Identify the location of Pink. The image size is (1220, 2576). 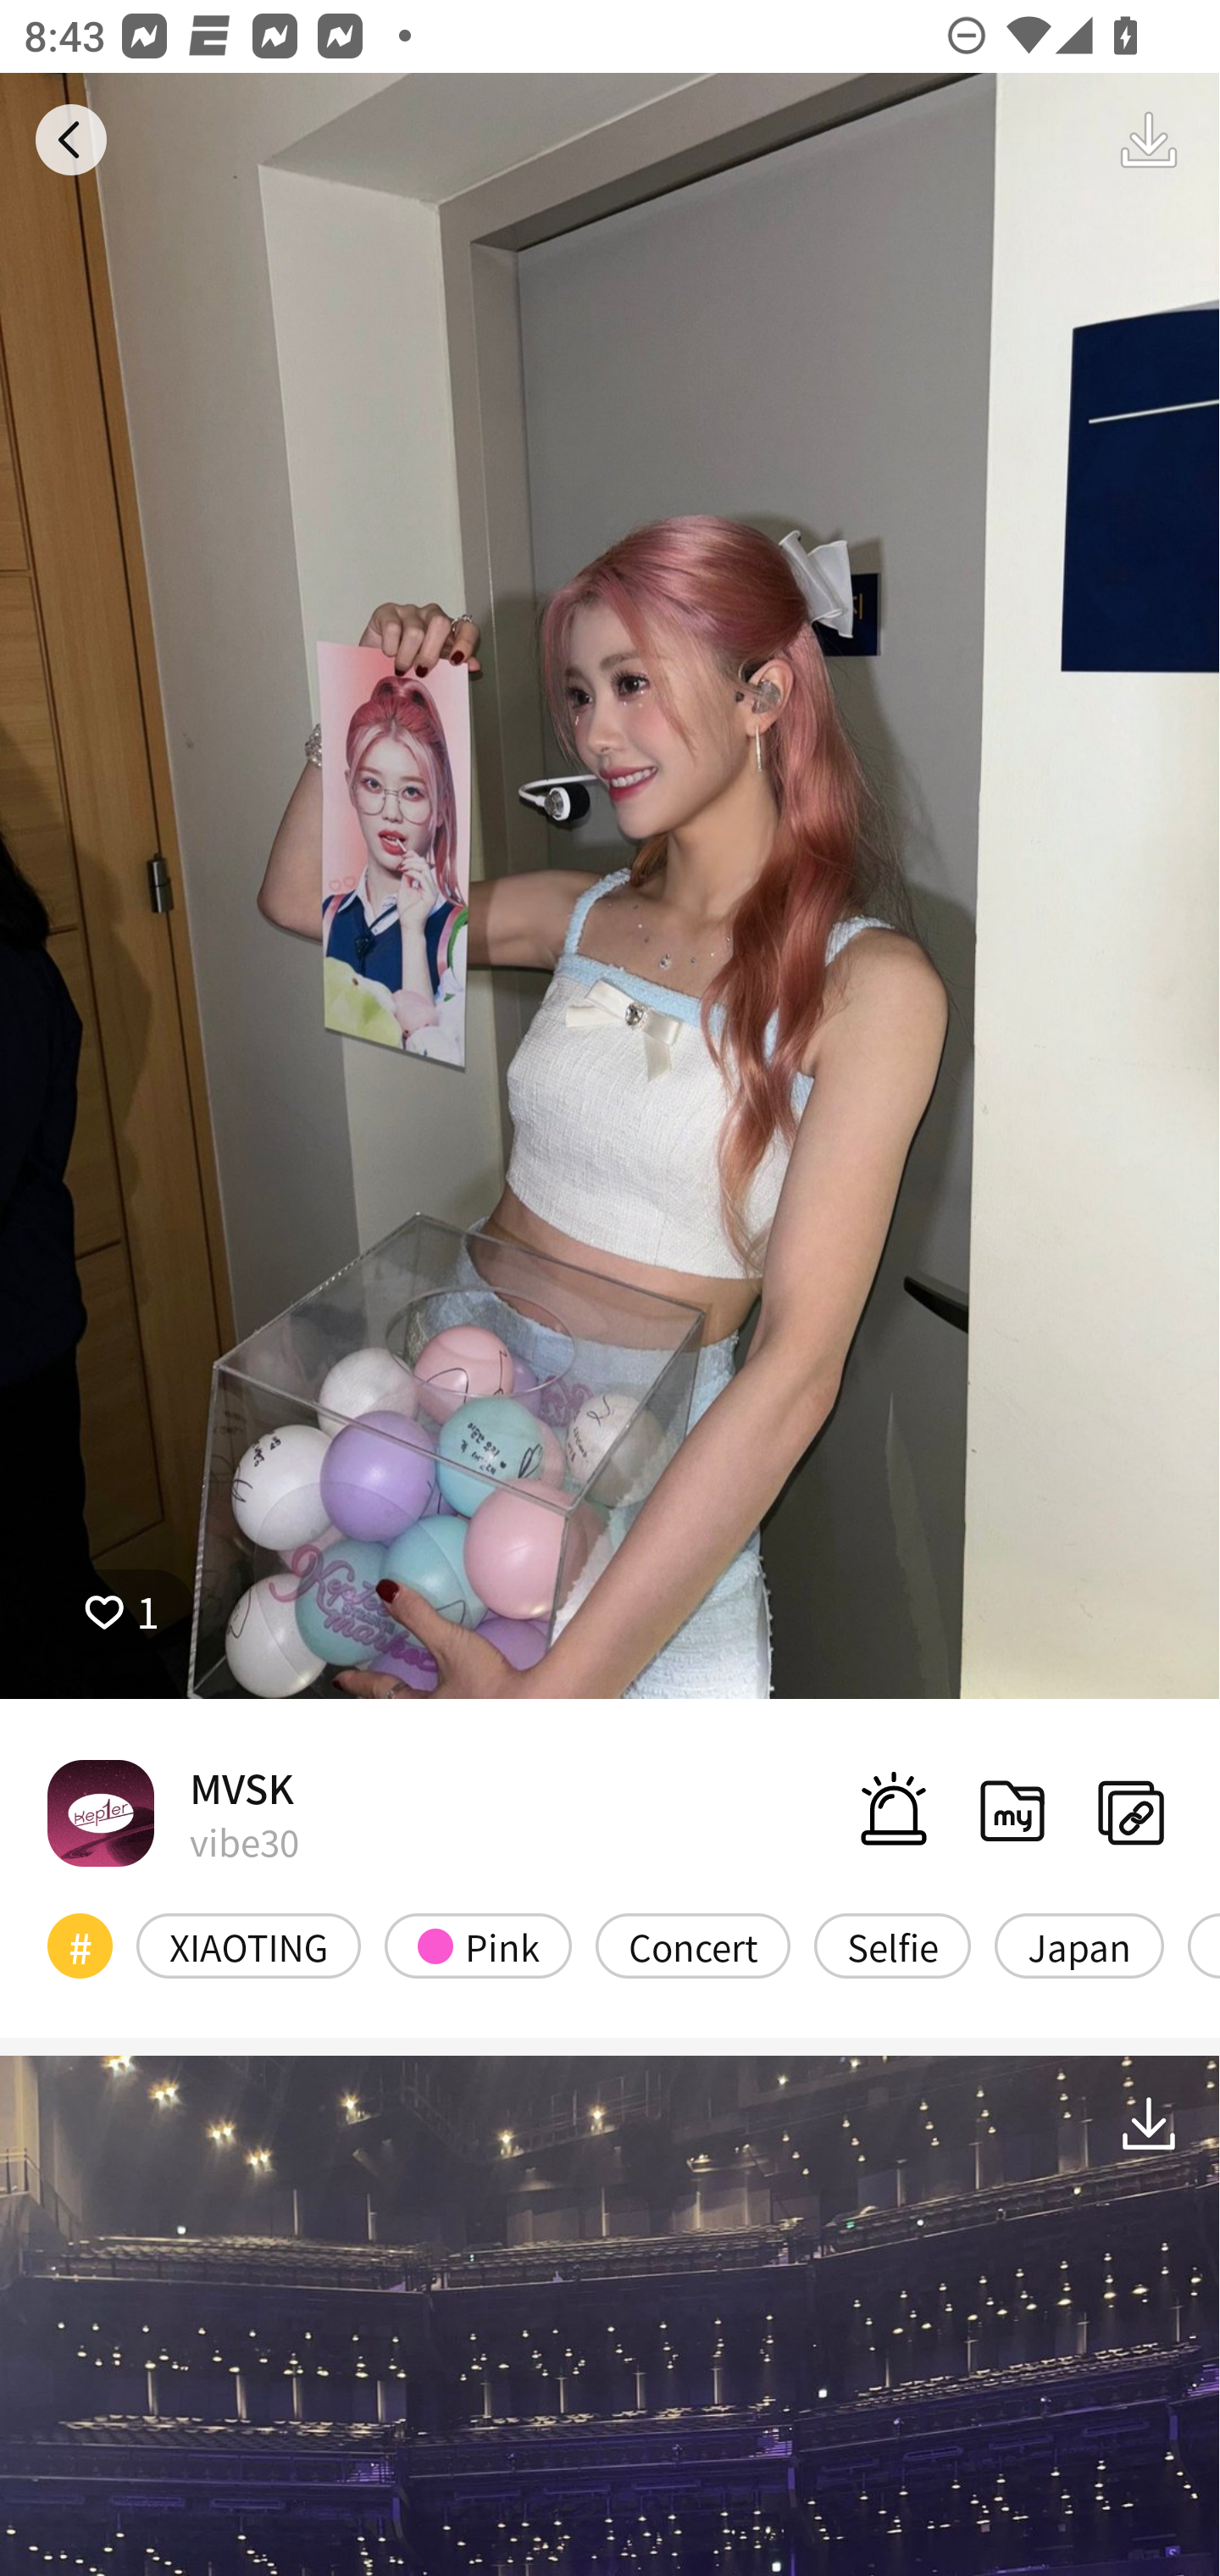
(478, 1946).